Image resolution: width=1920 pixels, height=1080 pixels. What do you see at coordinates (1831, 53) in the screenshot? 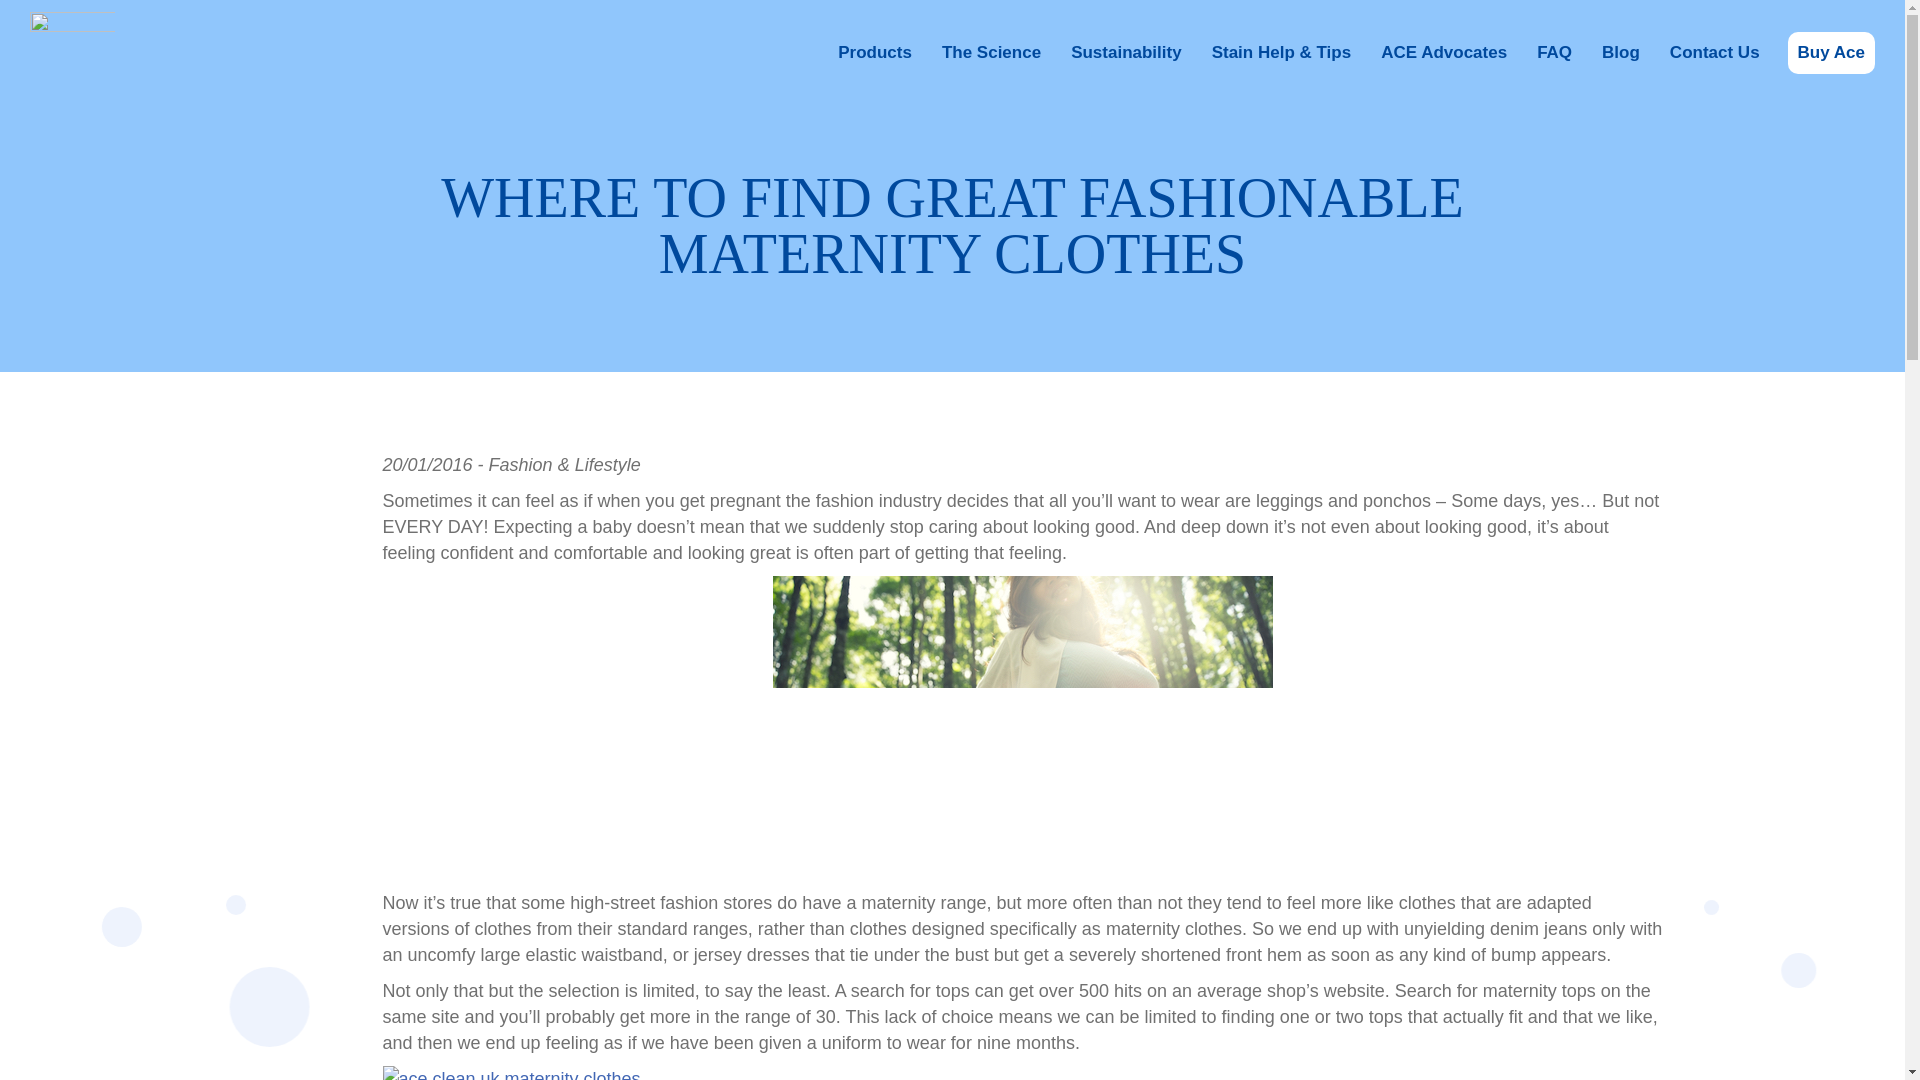
I see `Buy Ace` at bounding box center [1831, 53].